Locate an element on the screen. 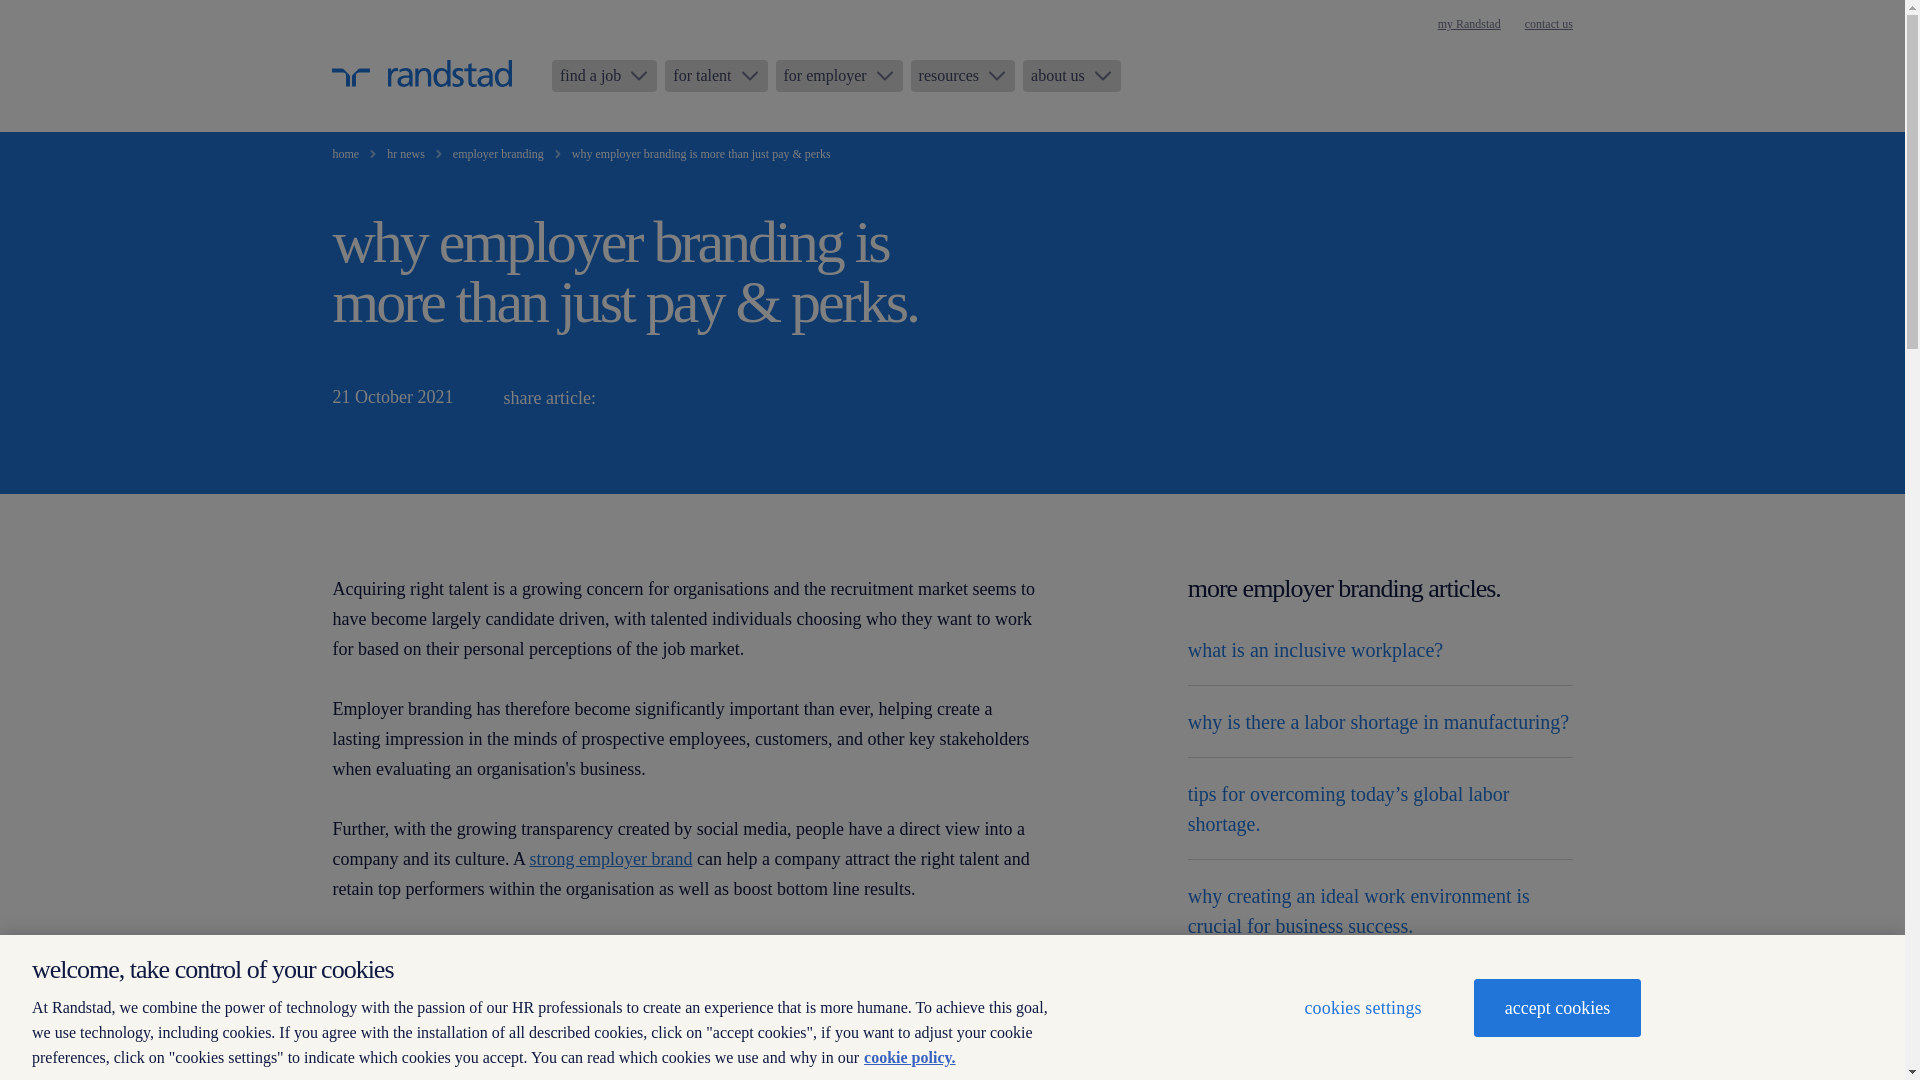 This screenshot has height=1080, width=1920. my Randstad is located at coordinates (1470, 24).